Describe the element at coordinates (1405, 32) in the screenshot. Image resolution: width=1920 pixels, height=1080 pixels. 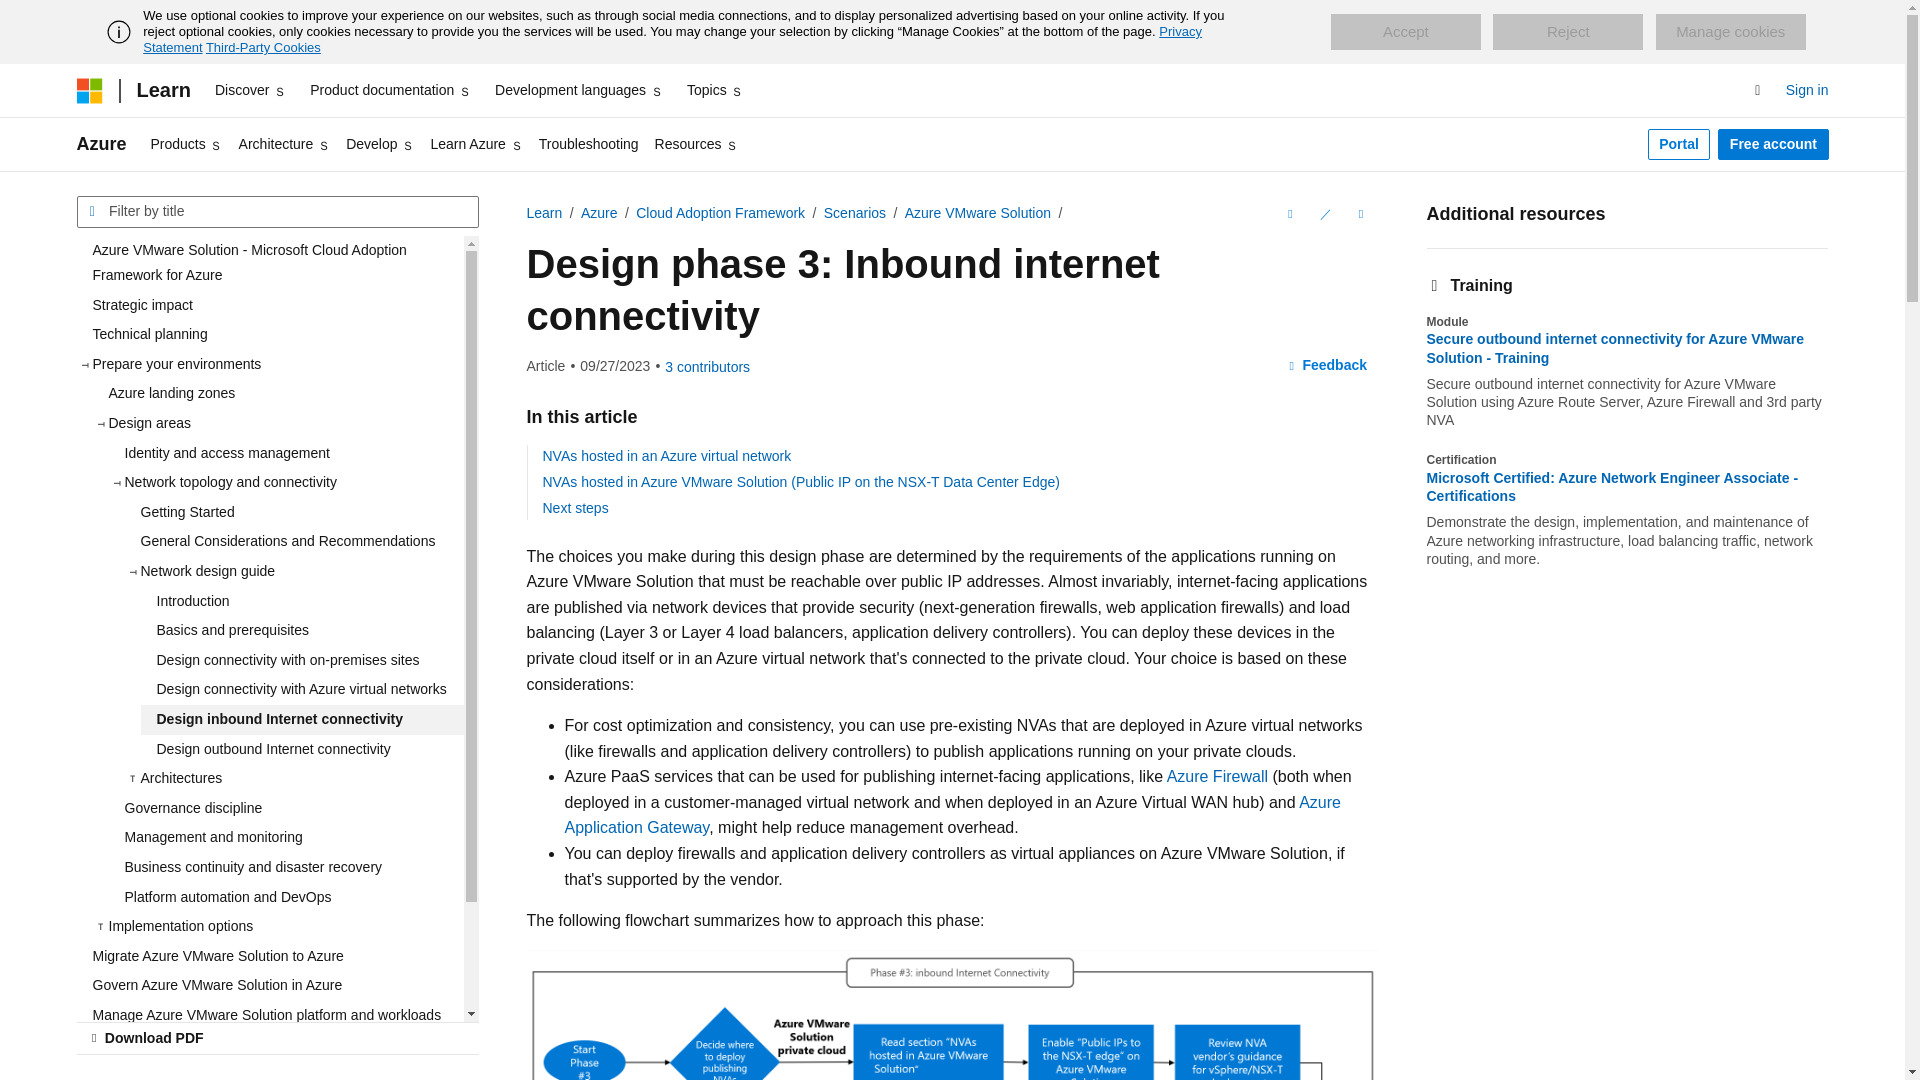
I see `Accept` at that location.